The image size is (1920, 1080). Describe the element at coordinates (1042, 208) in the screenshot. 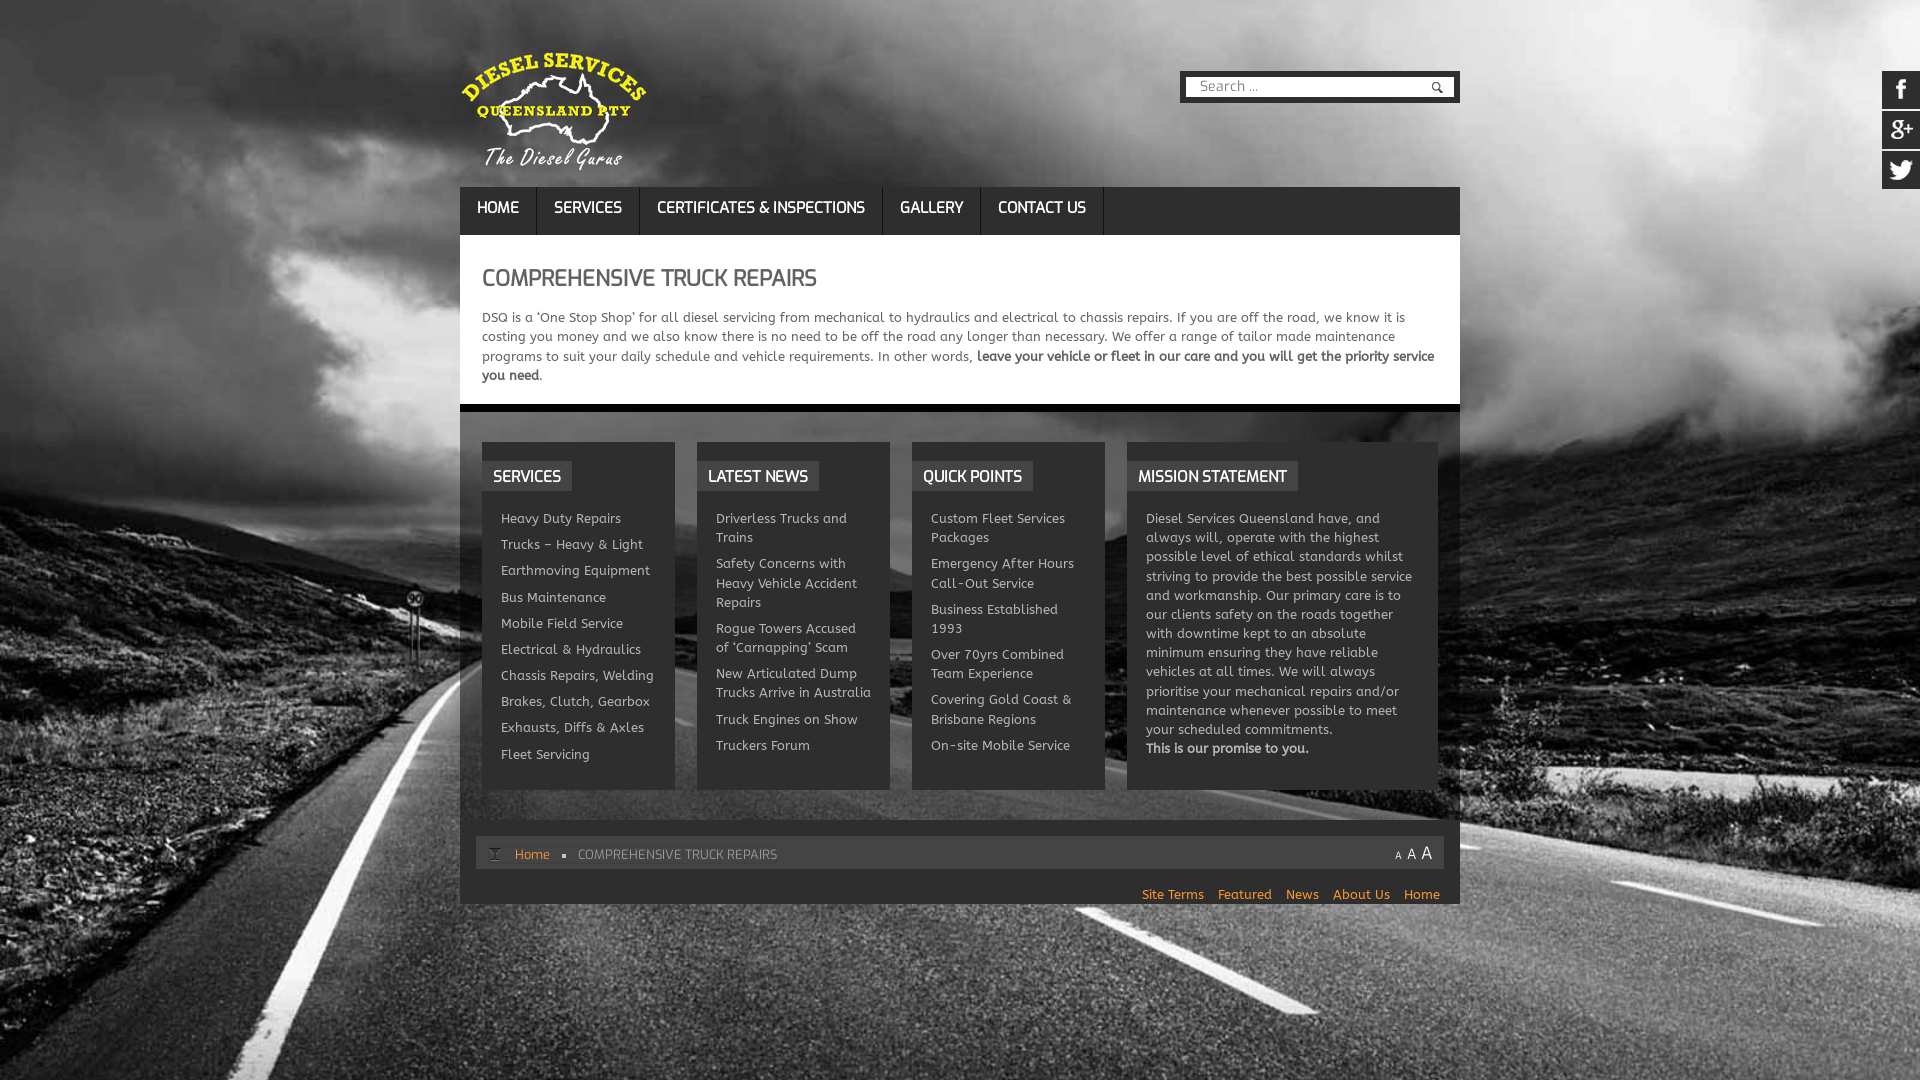

I see `CONTACT US` at that location.